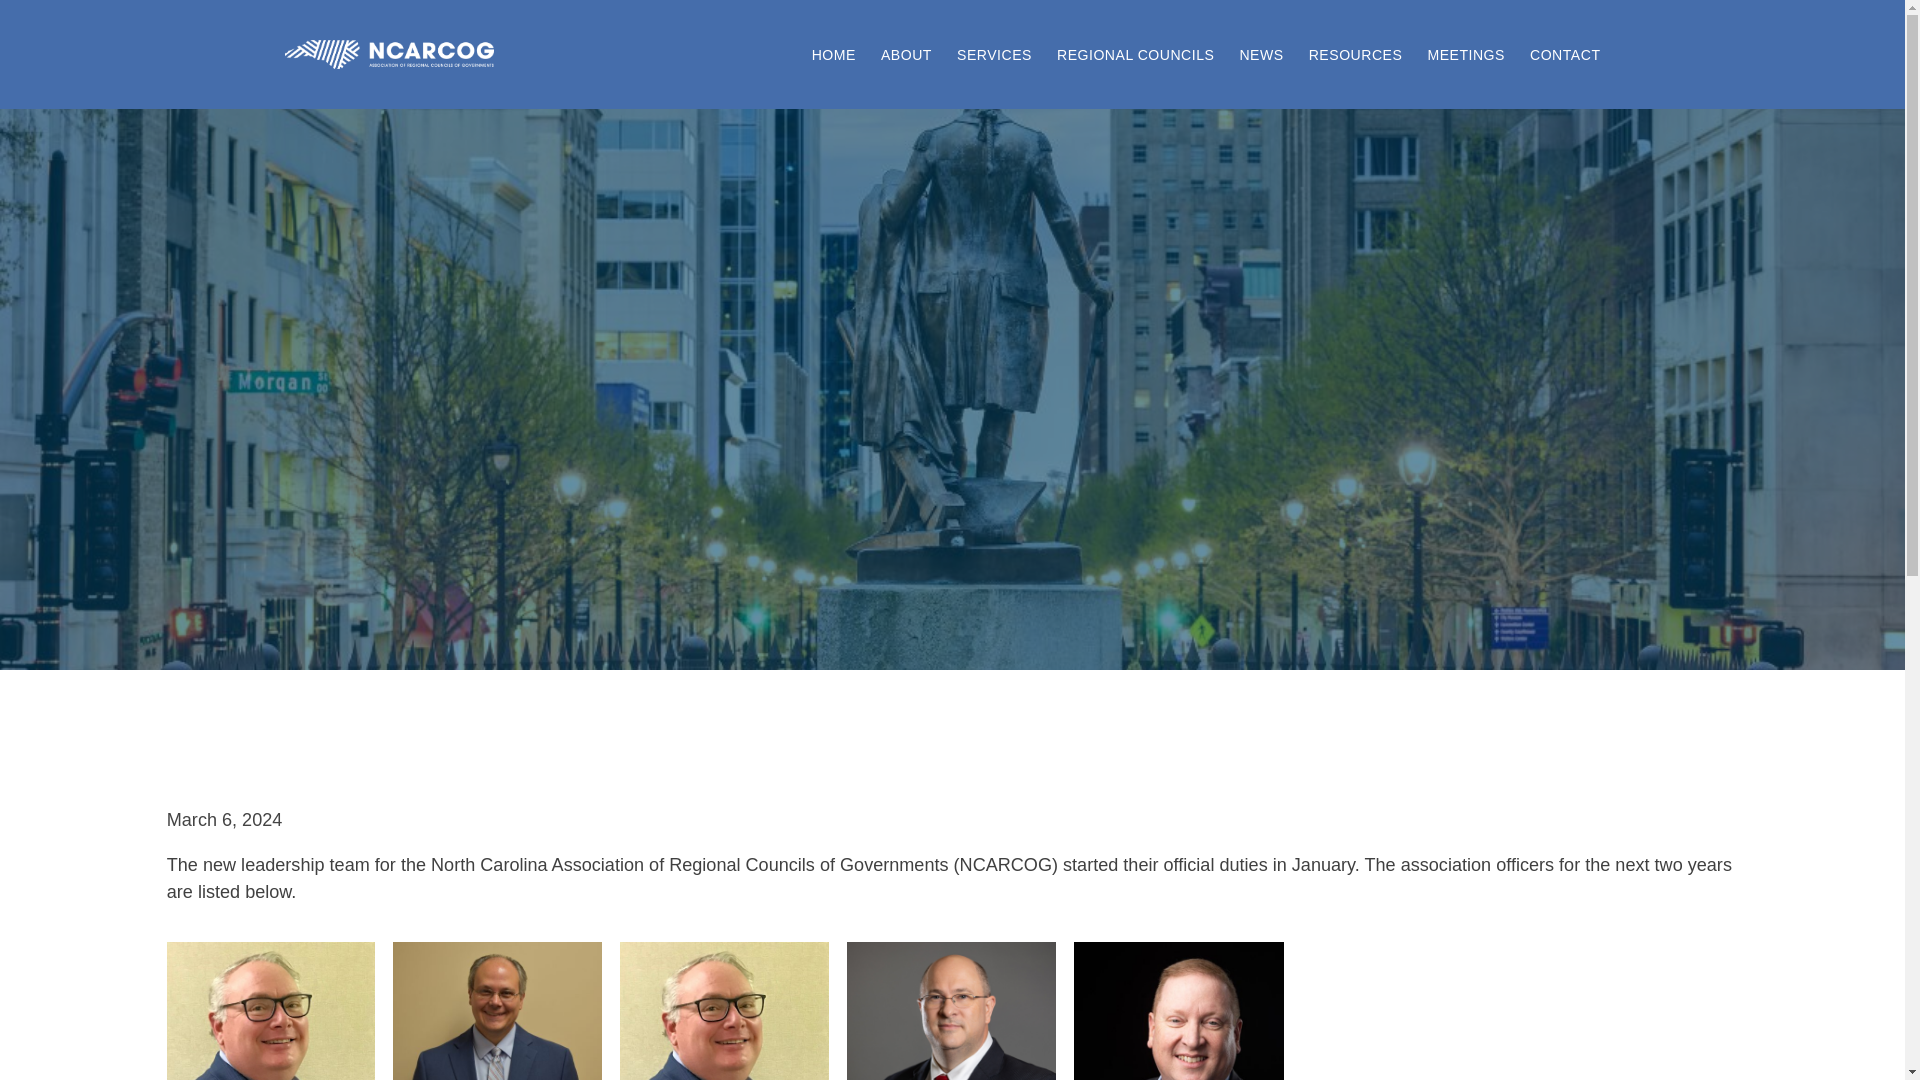  I want to click on NEWS, so click(1260, 54).